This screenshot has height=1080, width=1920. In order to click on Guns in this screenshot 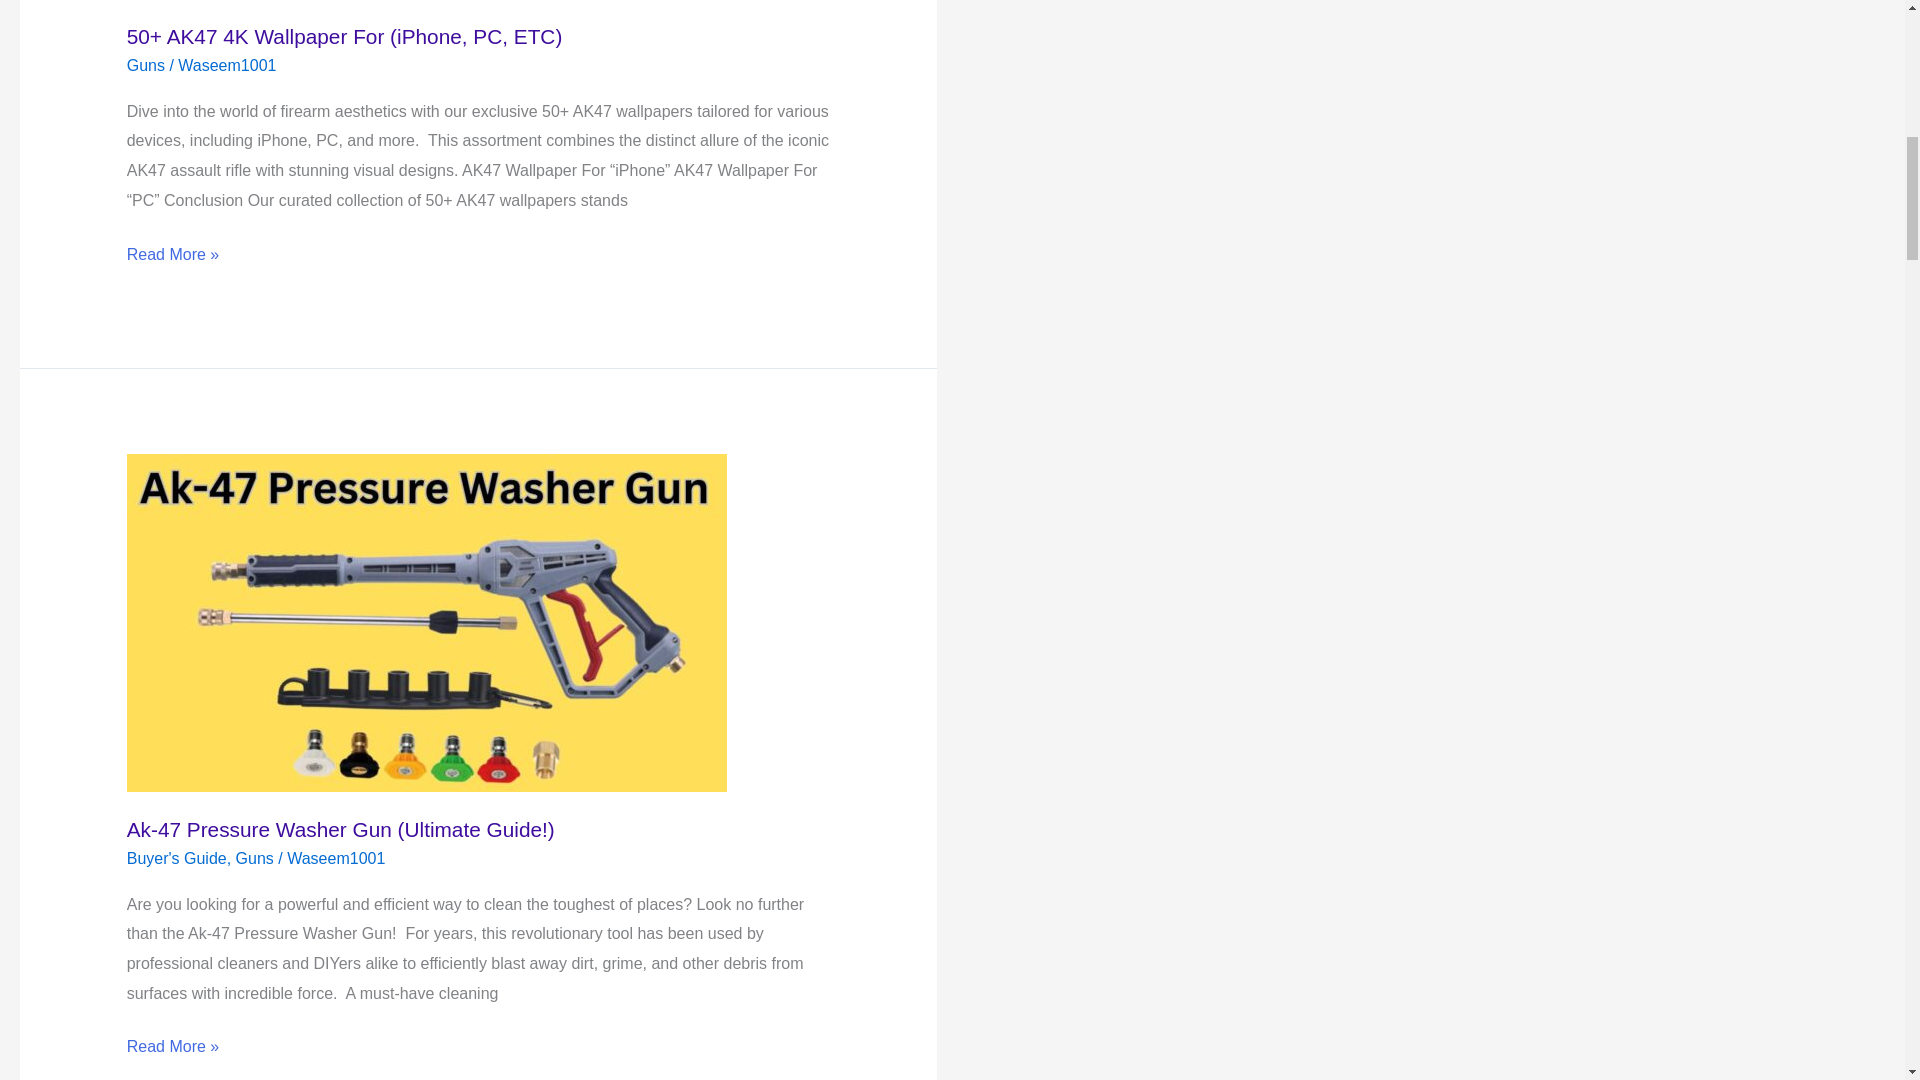, I will do `click(146, 66)`.